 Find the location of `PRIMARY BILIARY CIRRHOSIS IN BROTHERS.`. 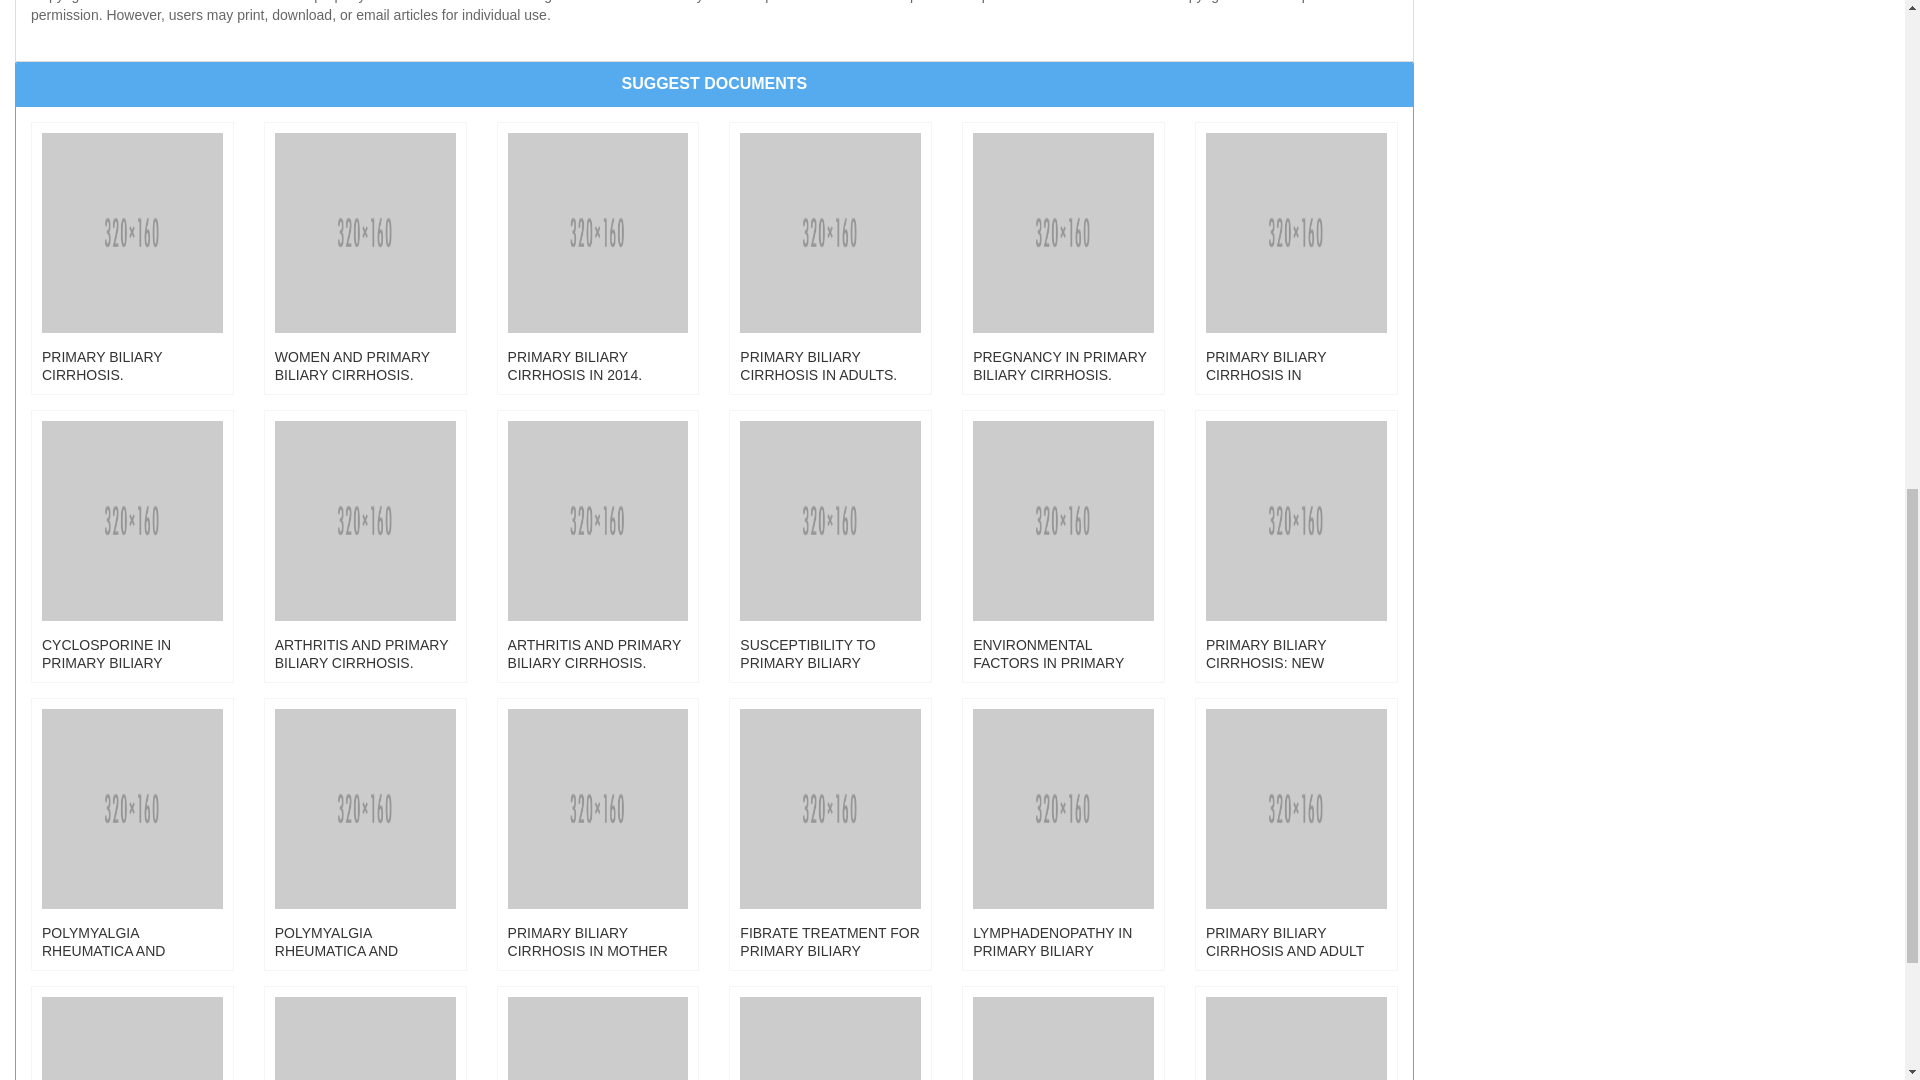

PRIMARY BILIARY CIRRHOSIS IN BROTHERS. is located at coordinates (1296, 304).